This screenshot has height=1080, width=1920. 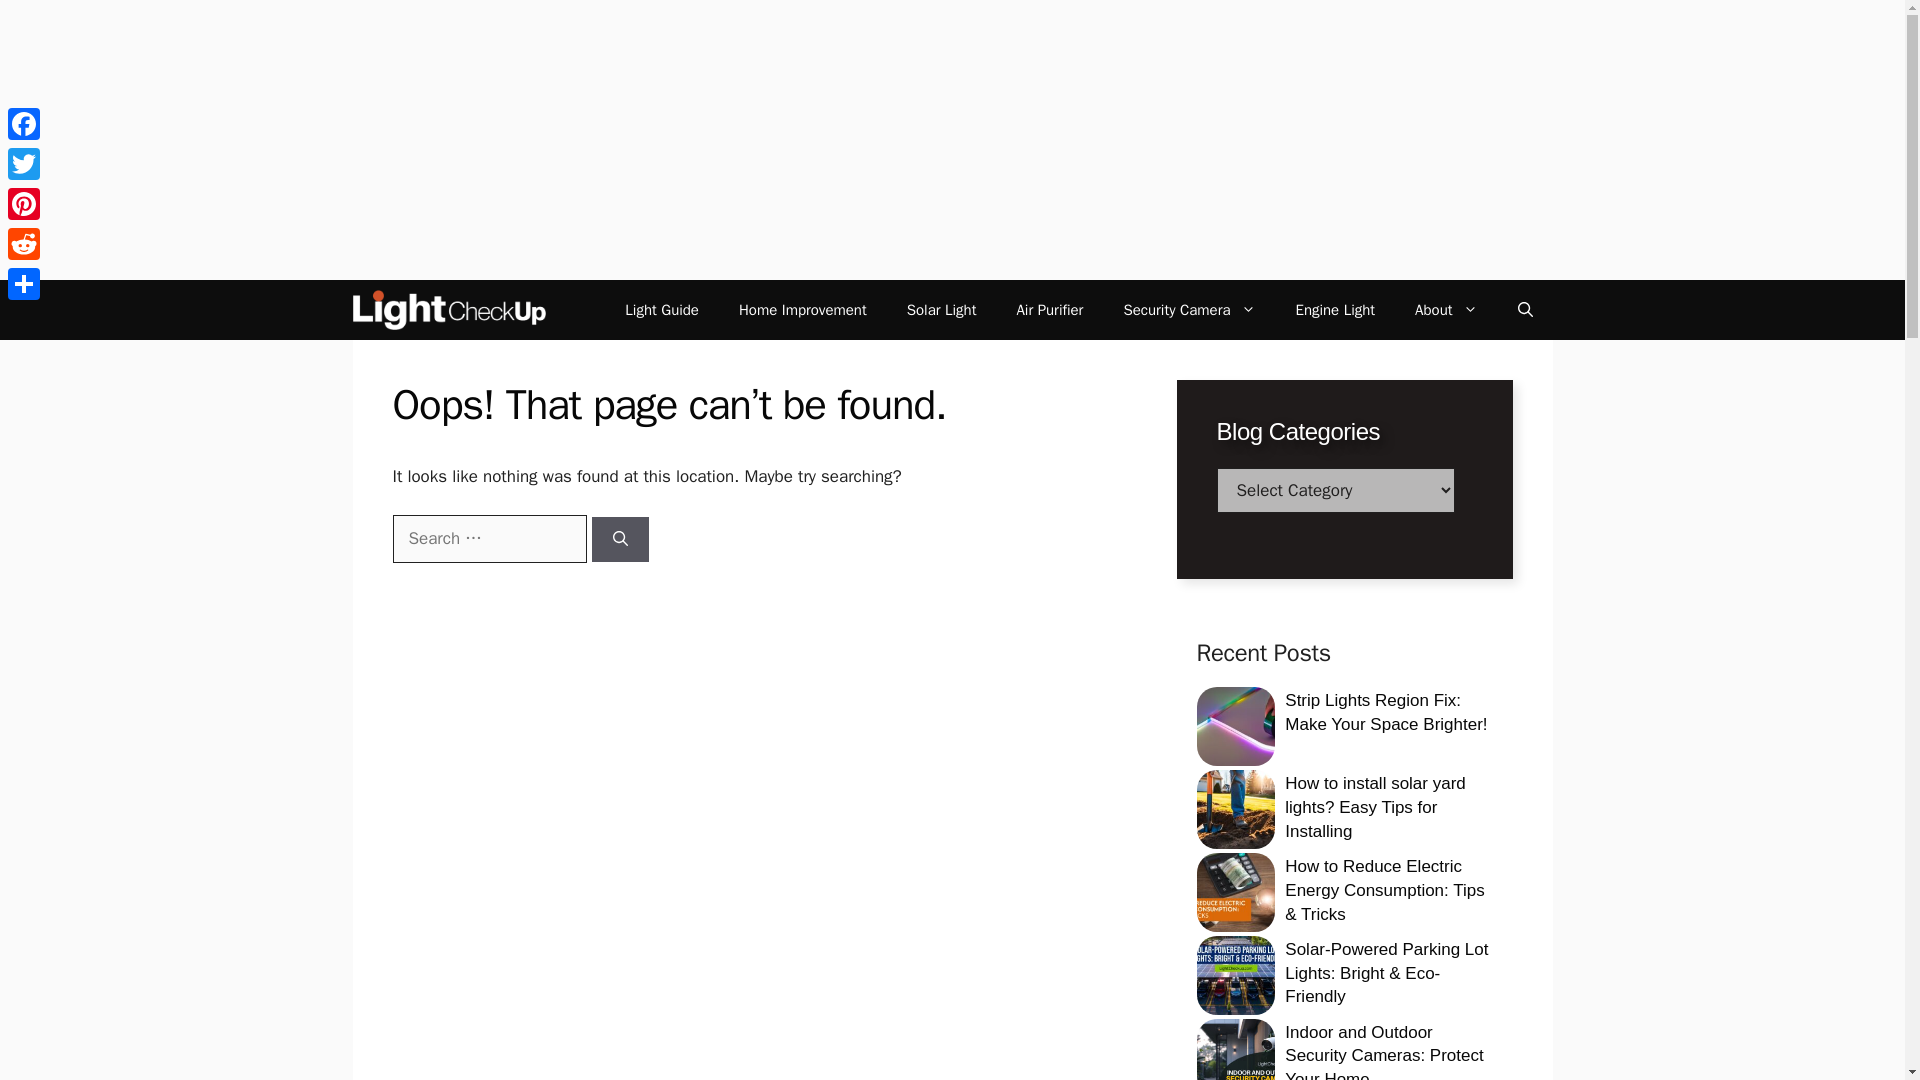 I want to click on Strip Lights Region Fix: Make Your Space Brighter!, so click(x=1385, y=712).